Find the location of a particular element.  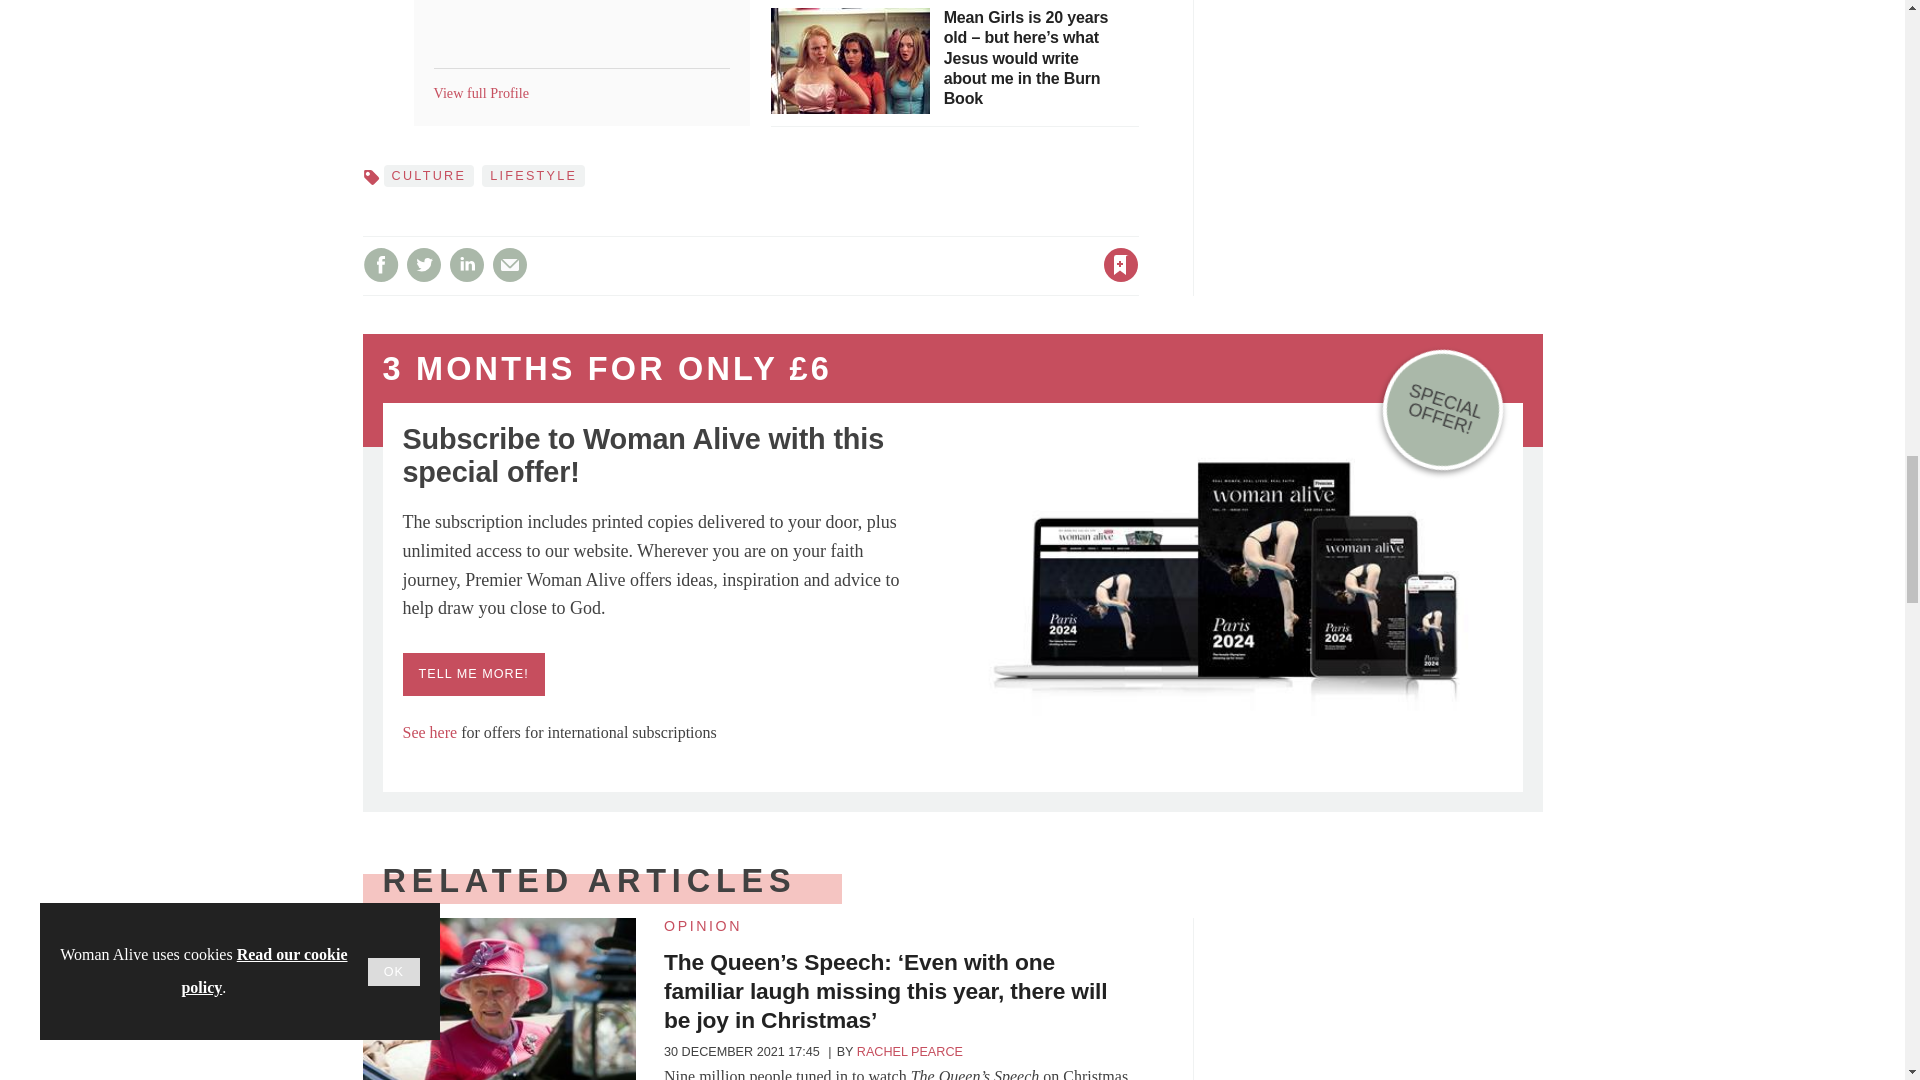

Share this on Facebook is located at coordinates (380, 264).